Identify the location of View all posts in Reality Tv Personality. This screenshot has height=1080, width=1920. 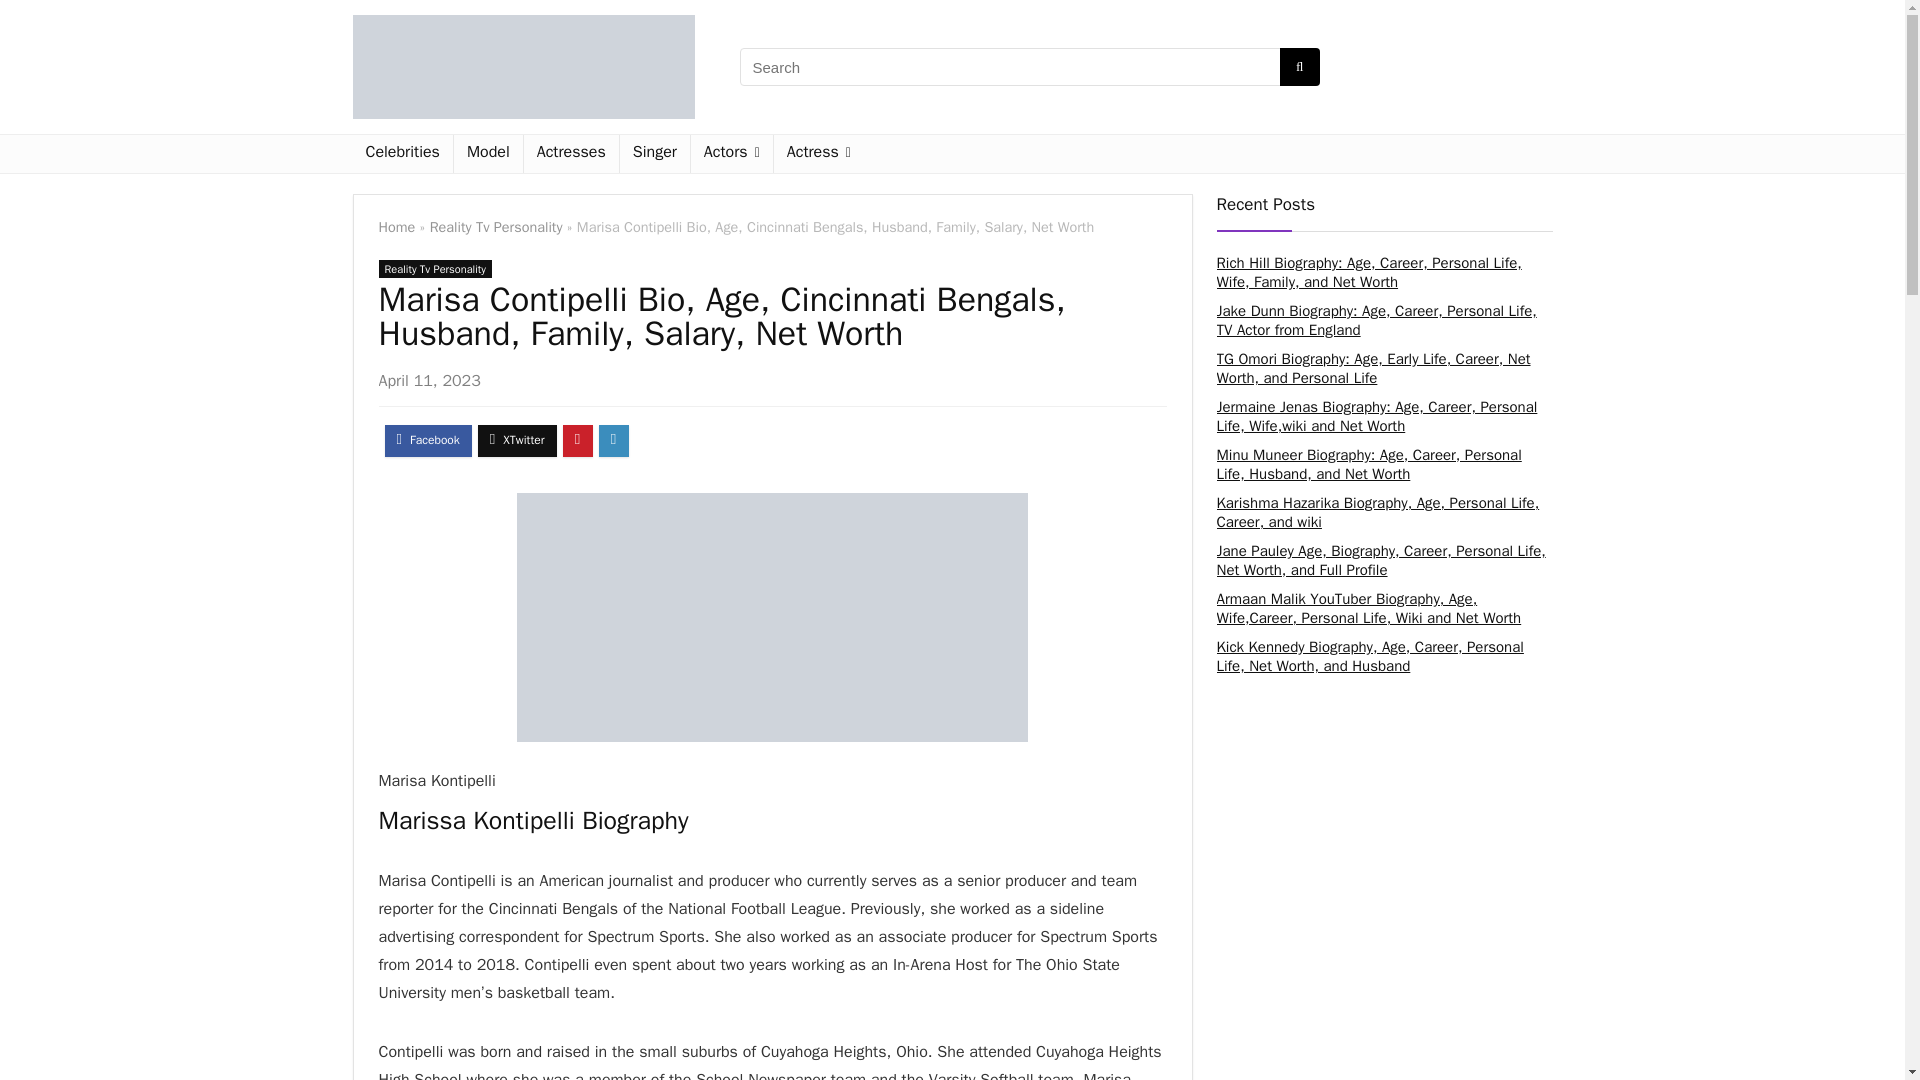
(434, 268).